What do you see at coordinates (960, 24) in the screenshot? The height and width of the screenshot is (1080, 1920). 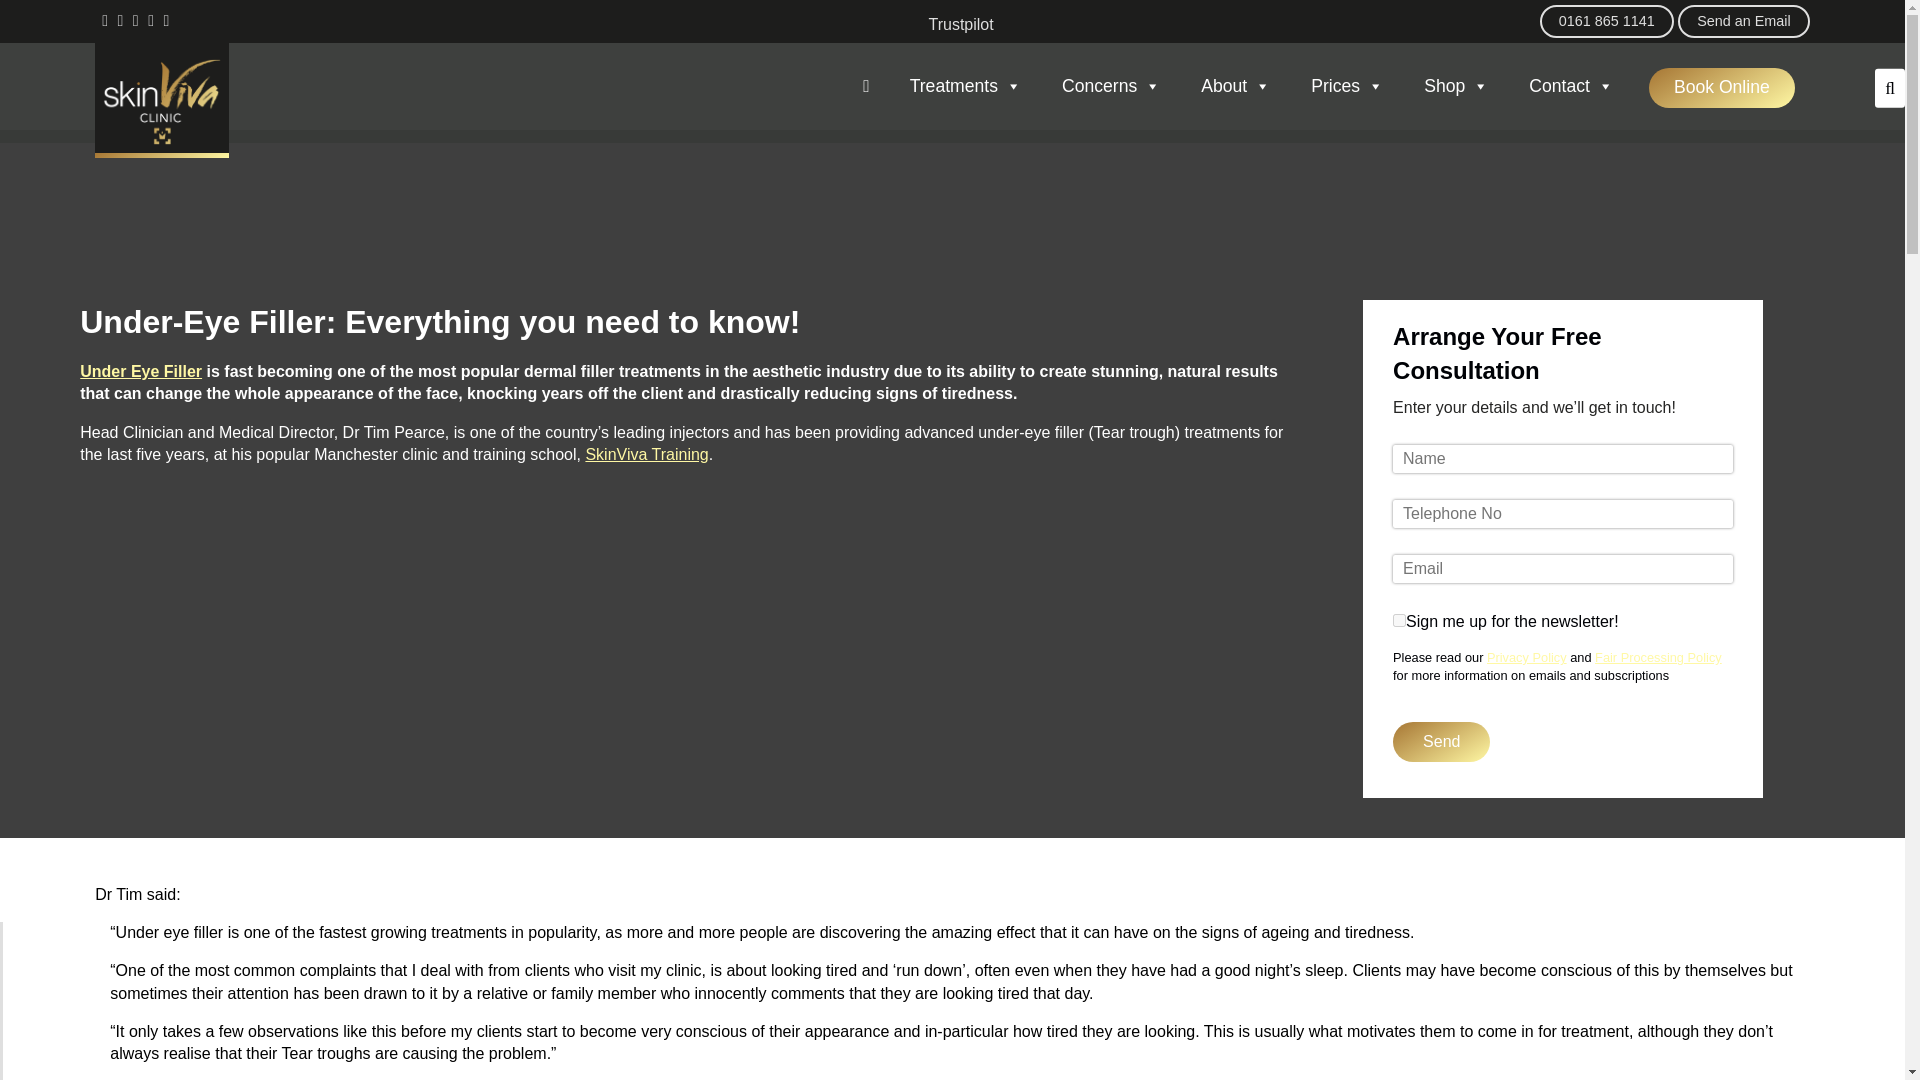 I see `Trustpilot` at bounding box center [960, 24].